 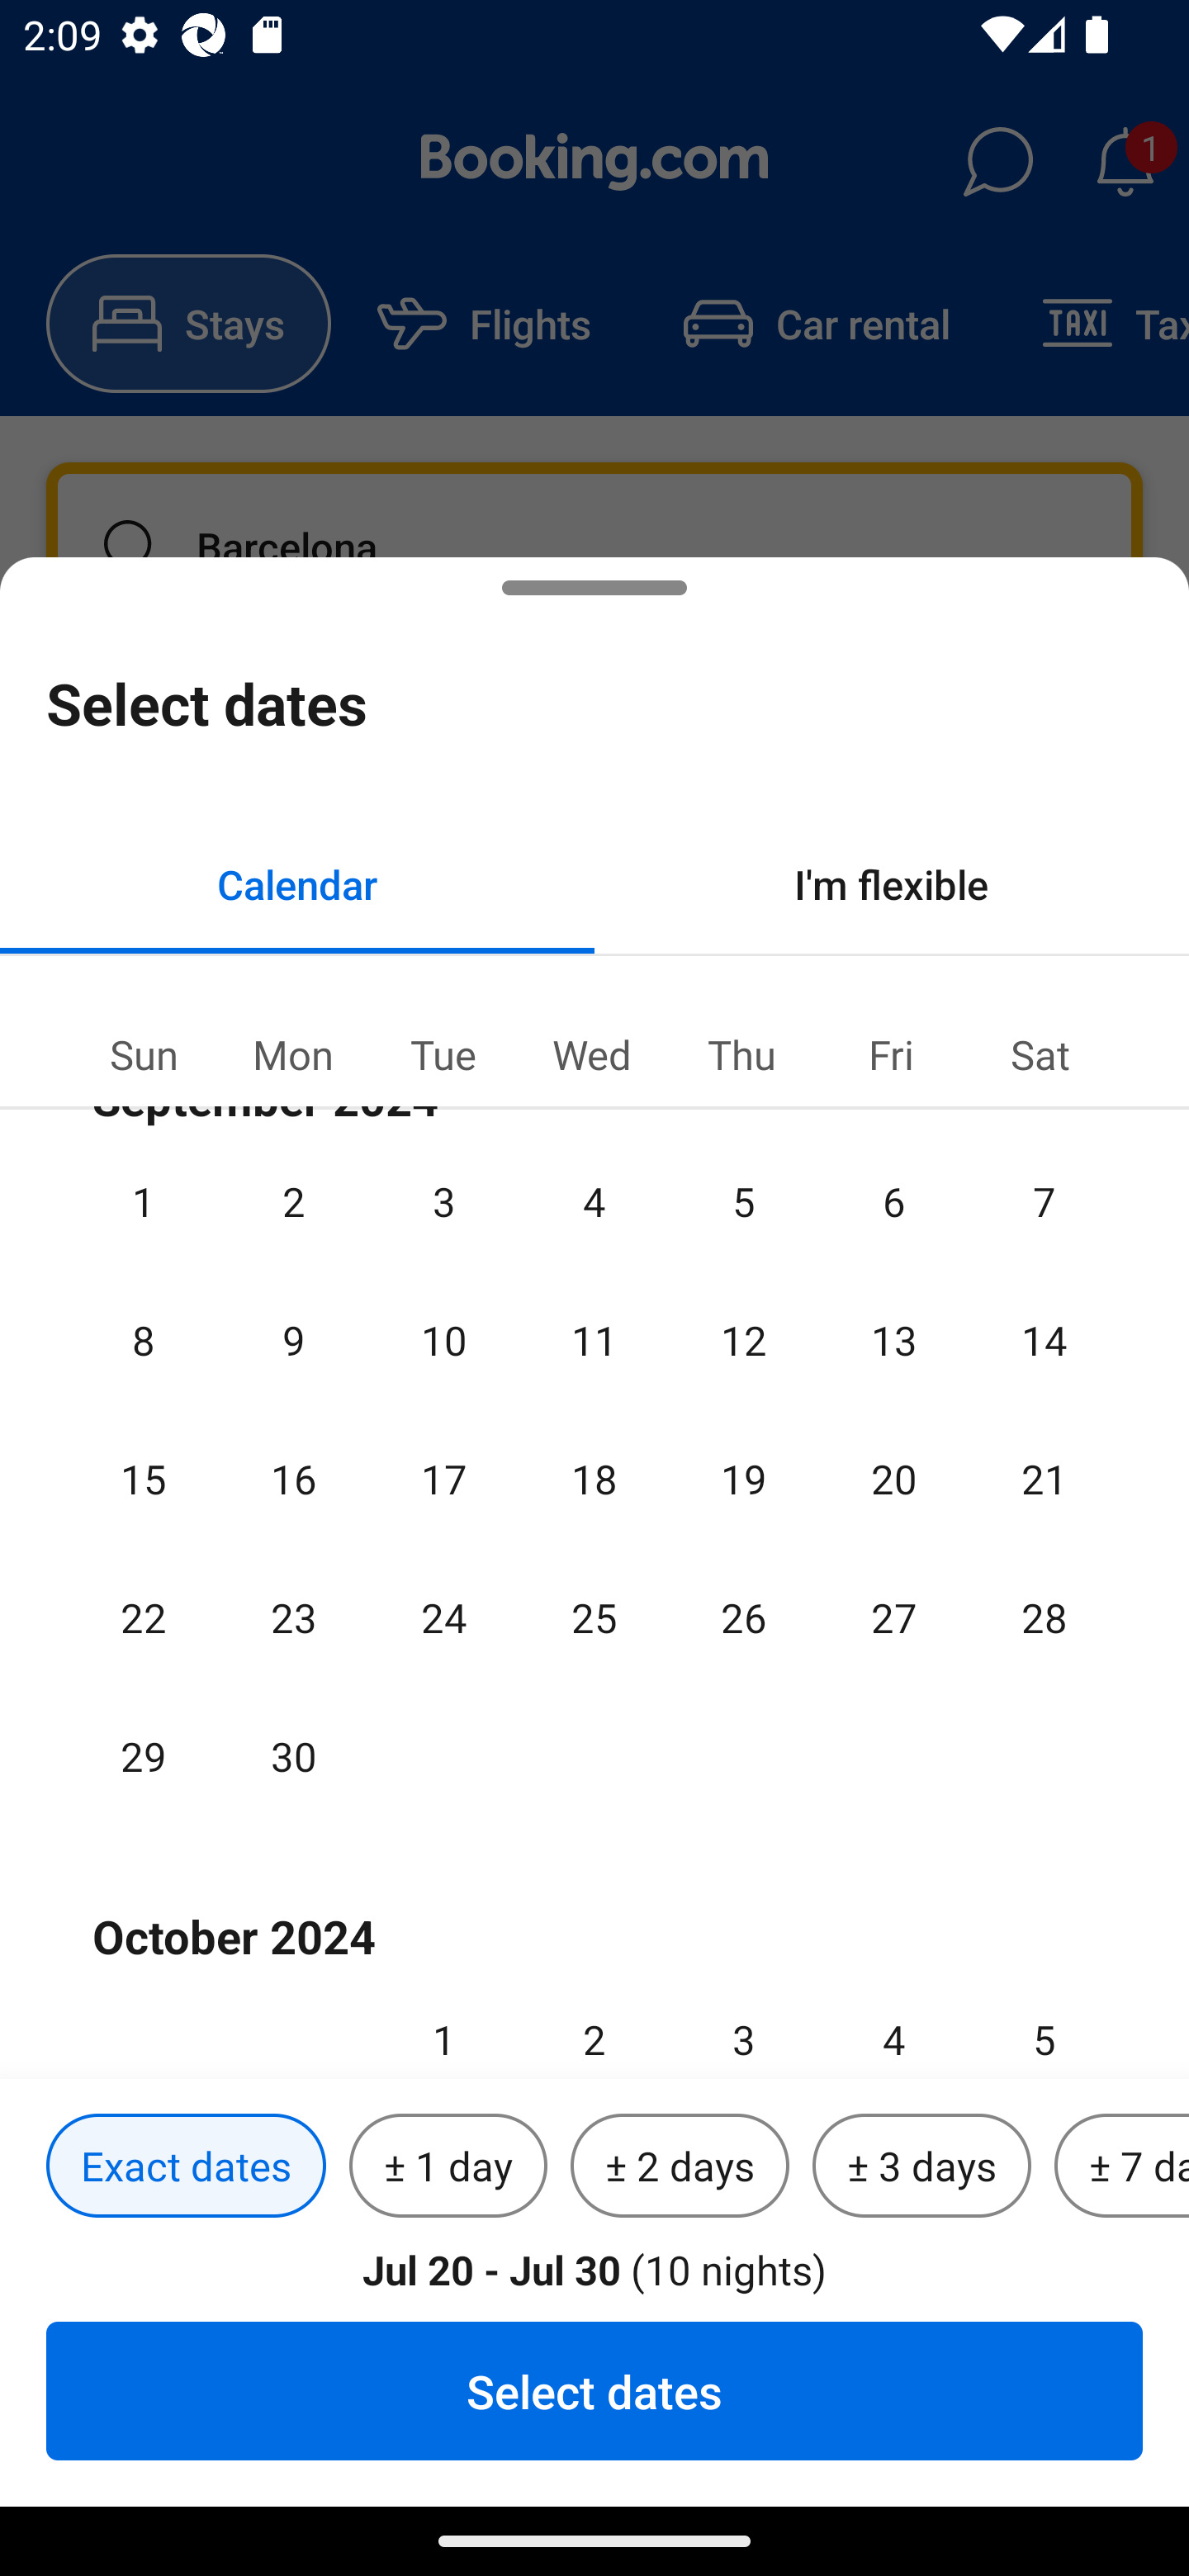 I want to click on ± 7 days, so click(x=1121, y=2166).